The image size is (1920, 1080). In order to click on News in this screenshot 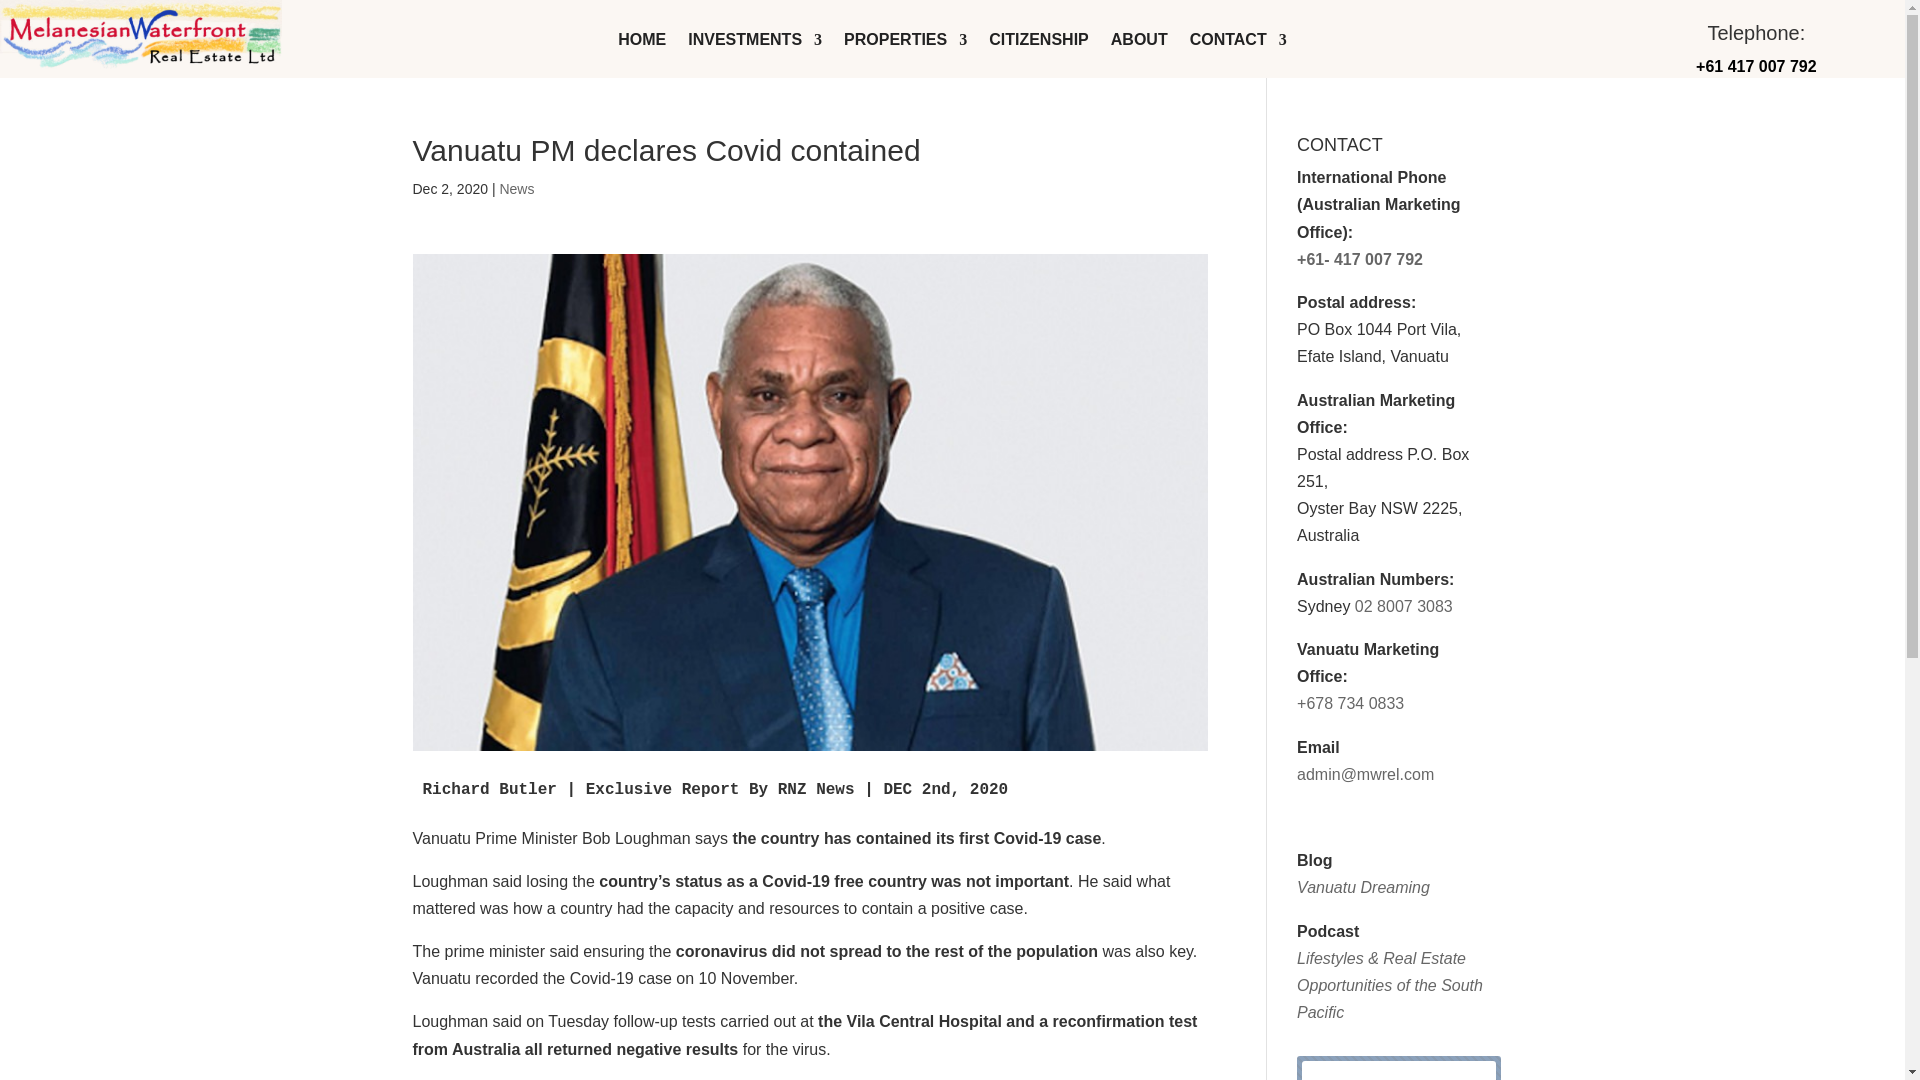, I will do `click(516, 188)`.